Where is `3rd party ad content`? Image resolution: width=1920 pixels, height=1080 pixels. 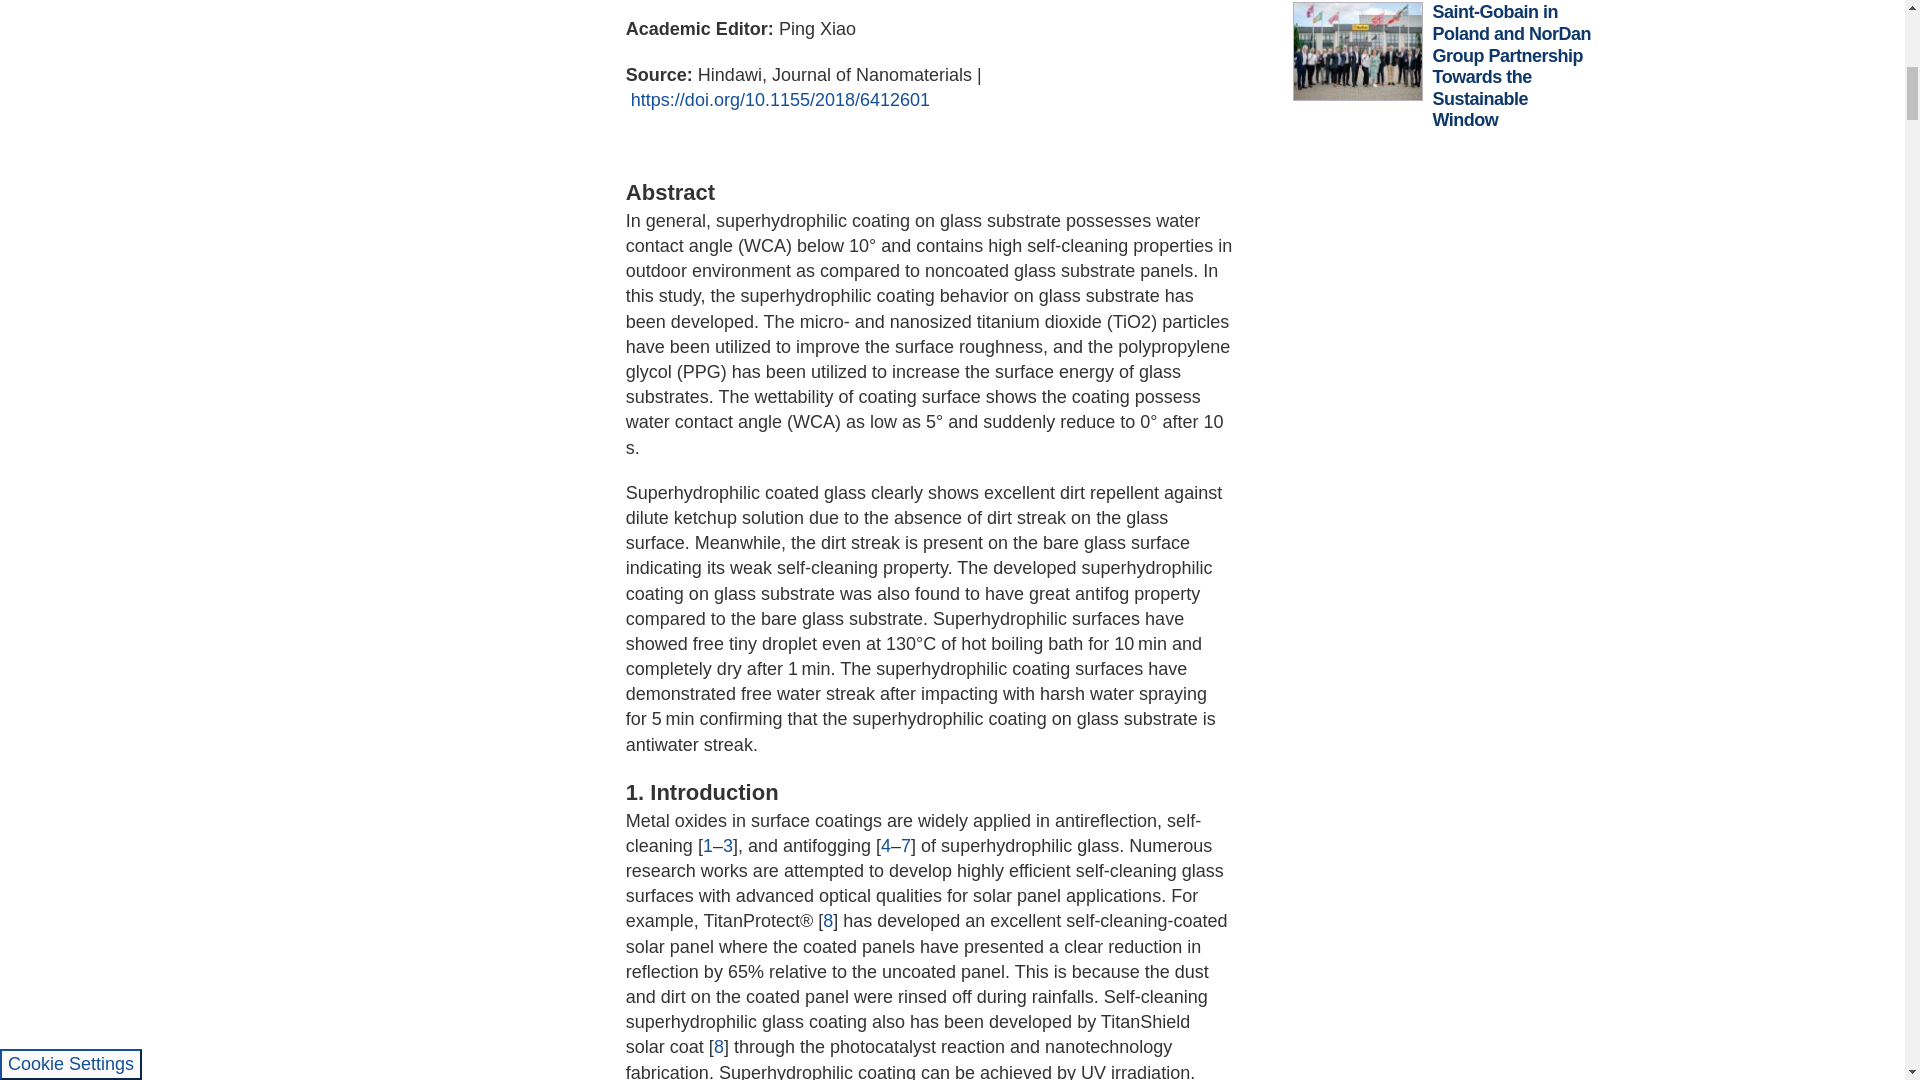 3rd party ad content is located at coordinates (1442, 884).